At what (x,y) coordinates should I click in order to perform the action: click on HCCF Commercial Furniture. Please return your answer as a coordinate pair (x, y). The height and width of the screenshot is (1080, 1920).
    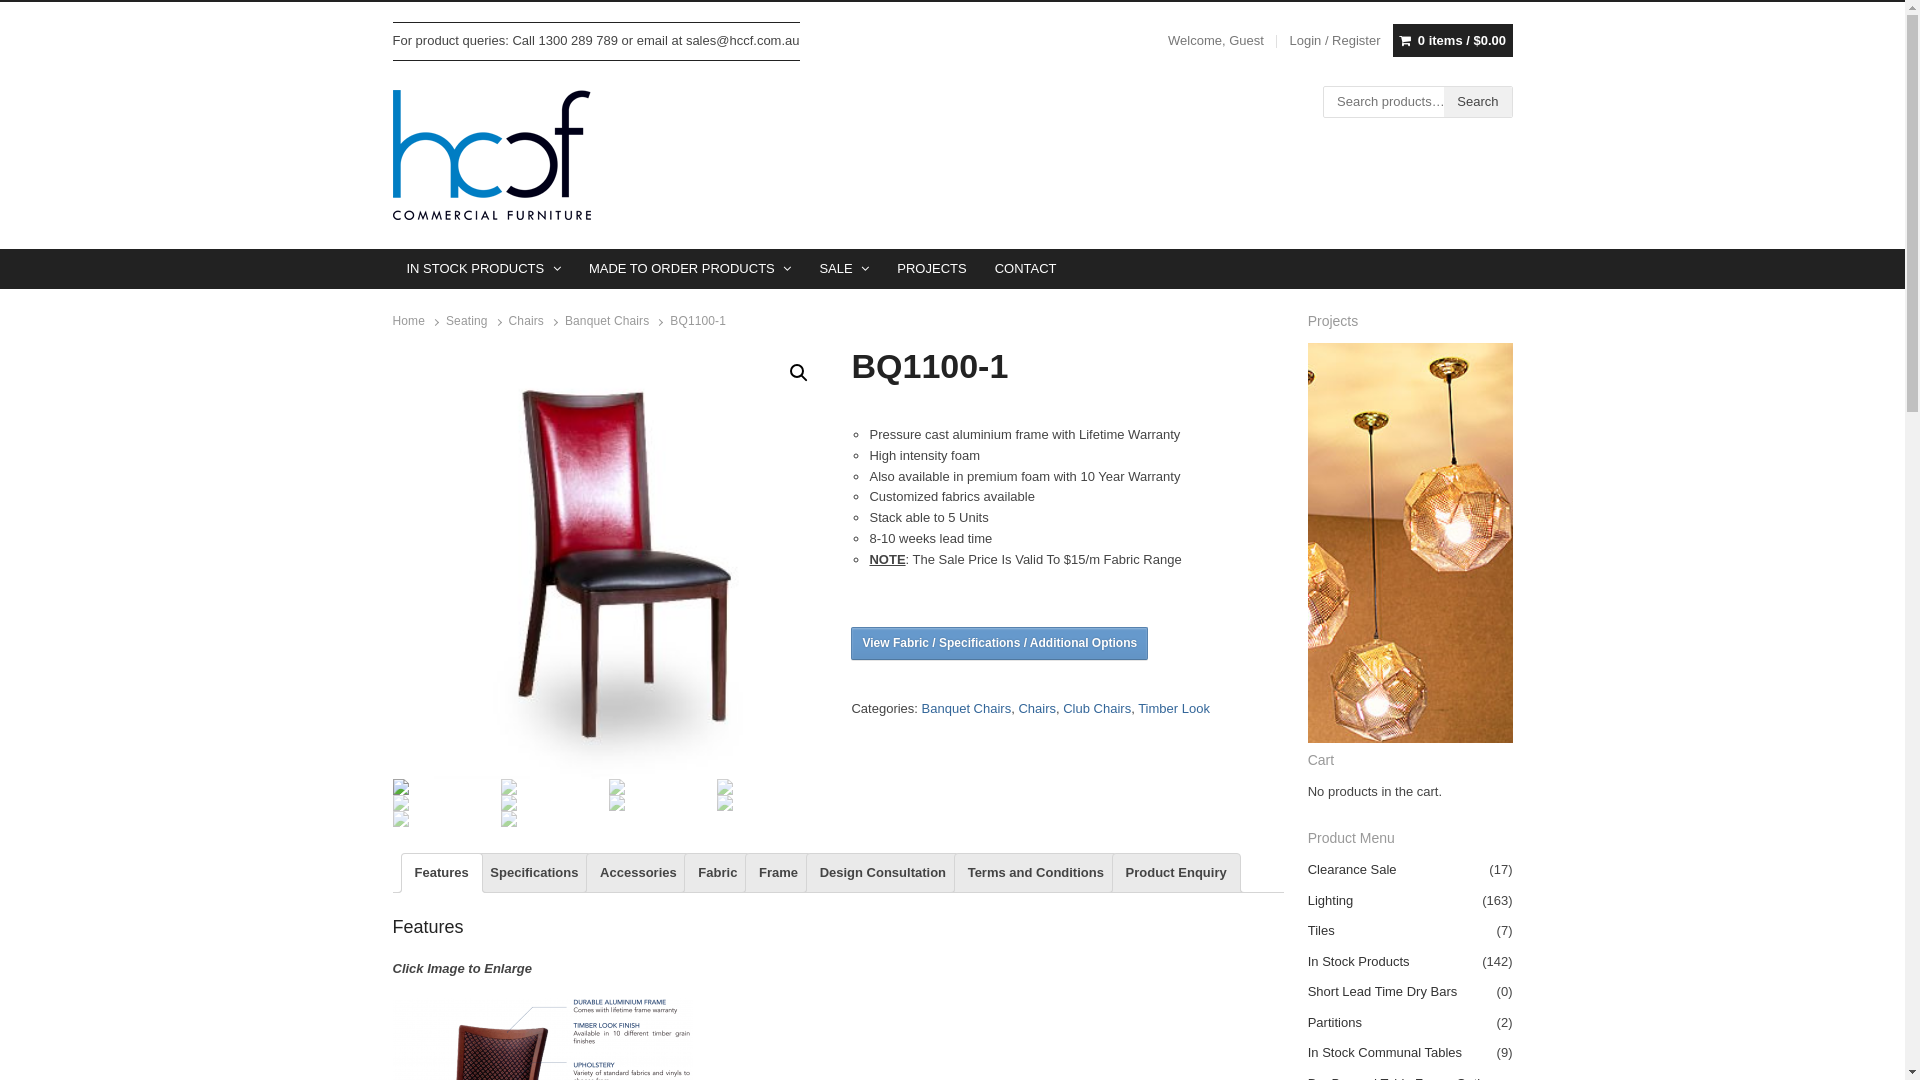
    Looking at the image, I should click on (491, 155).